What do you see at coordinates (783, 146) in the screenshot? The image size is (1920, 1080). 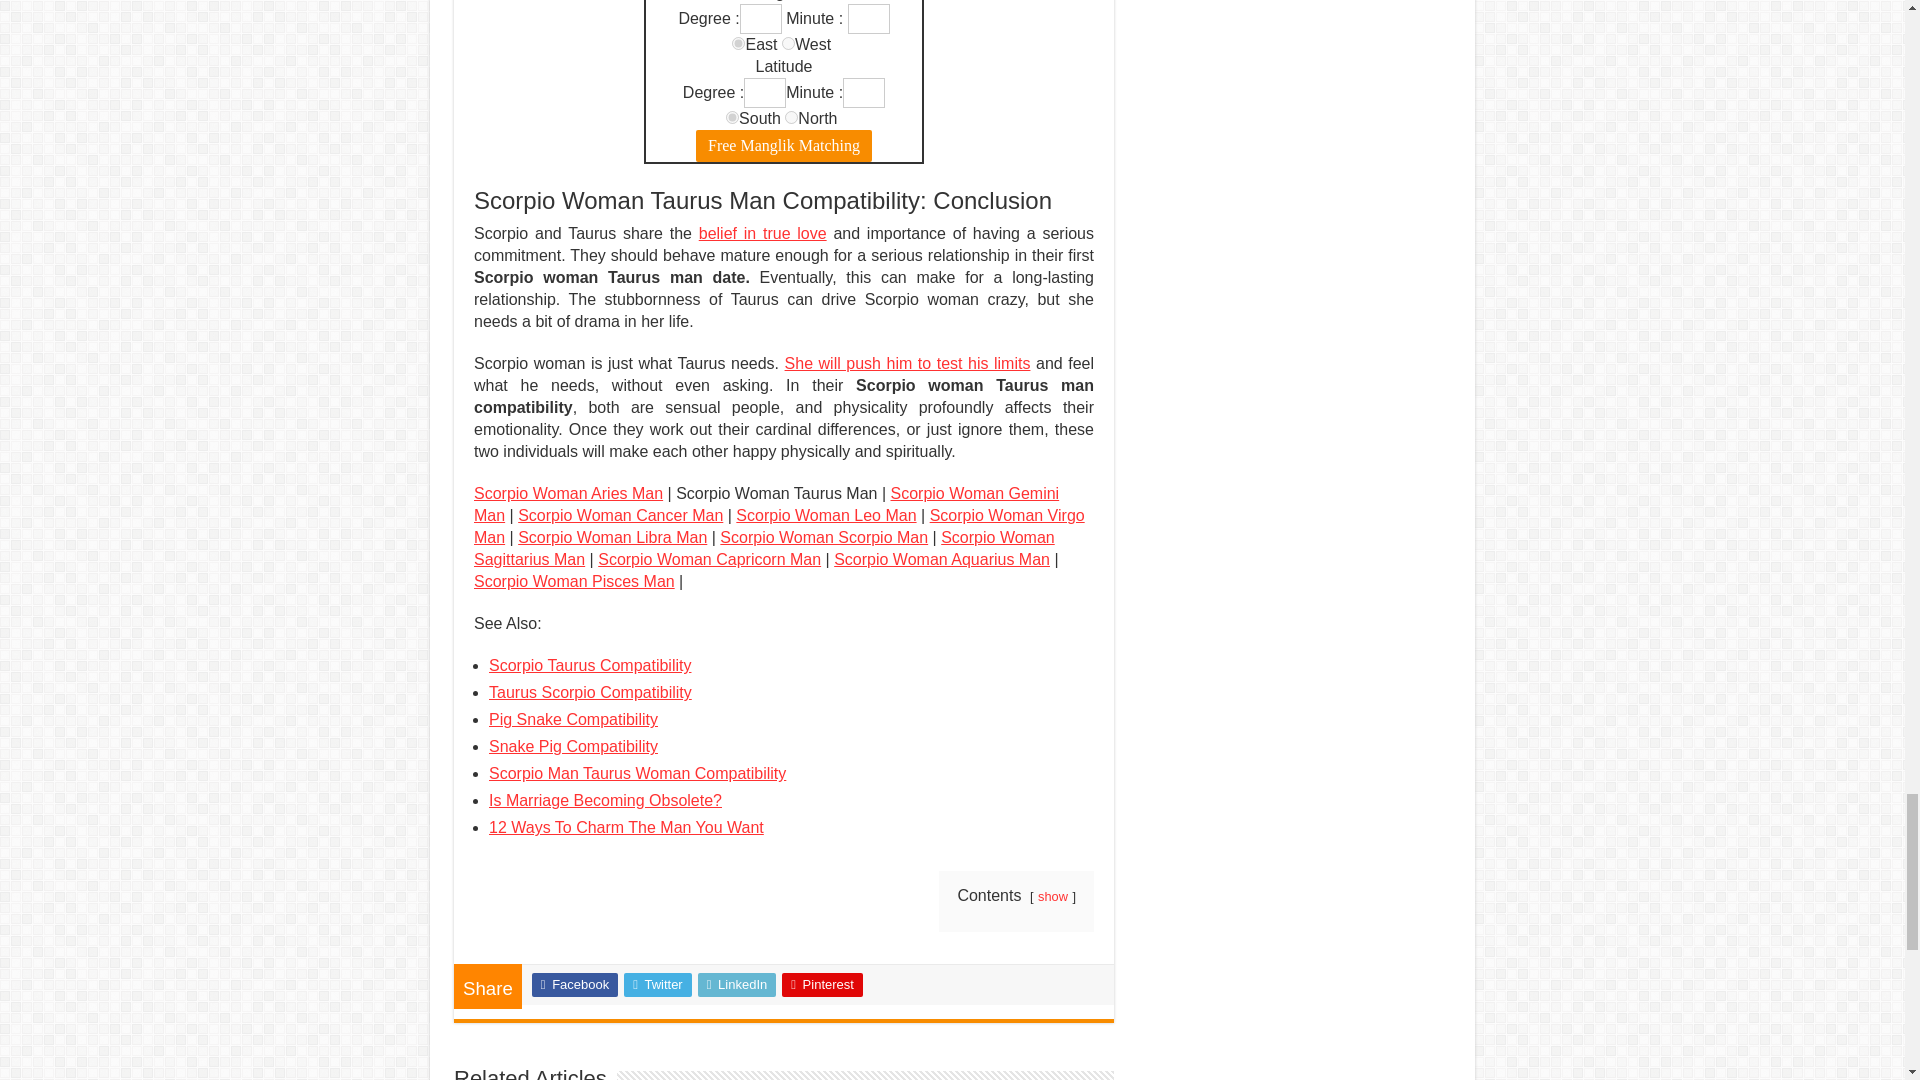 I see `Free Manglik Matching` at bounding box center [783, 146].